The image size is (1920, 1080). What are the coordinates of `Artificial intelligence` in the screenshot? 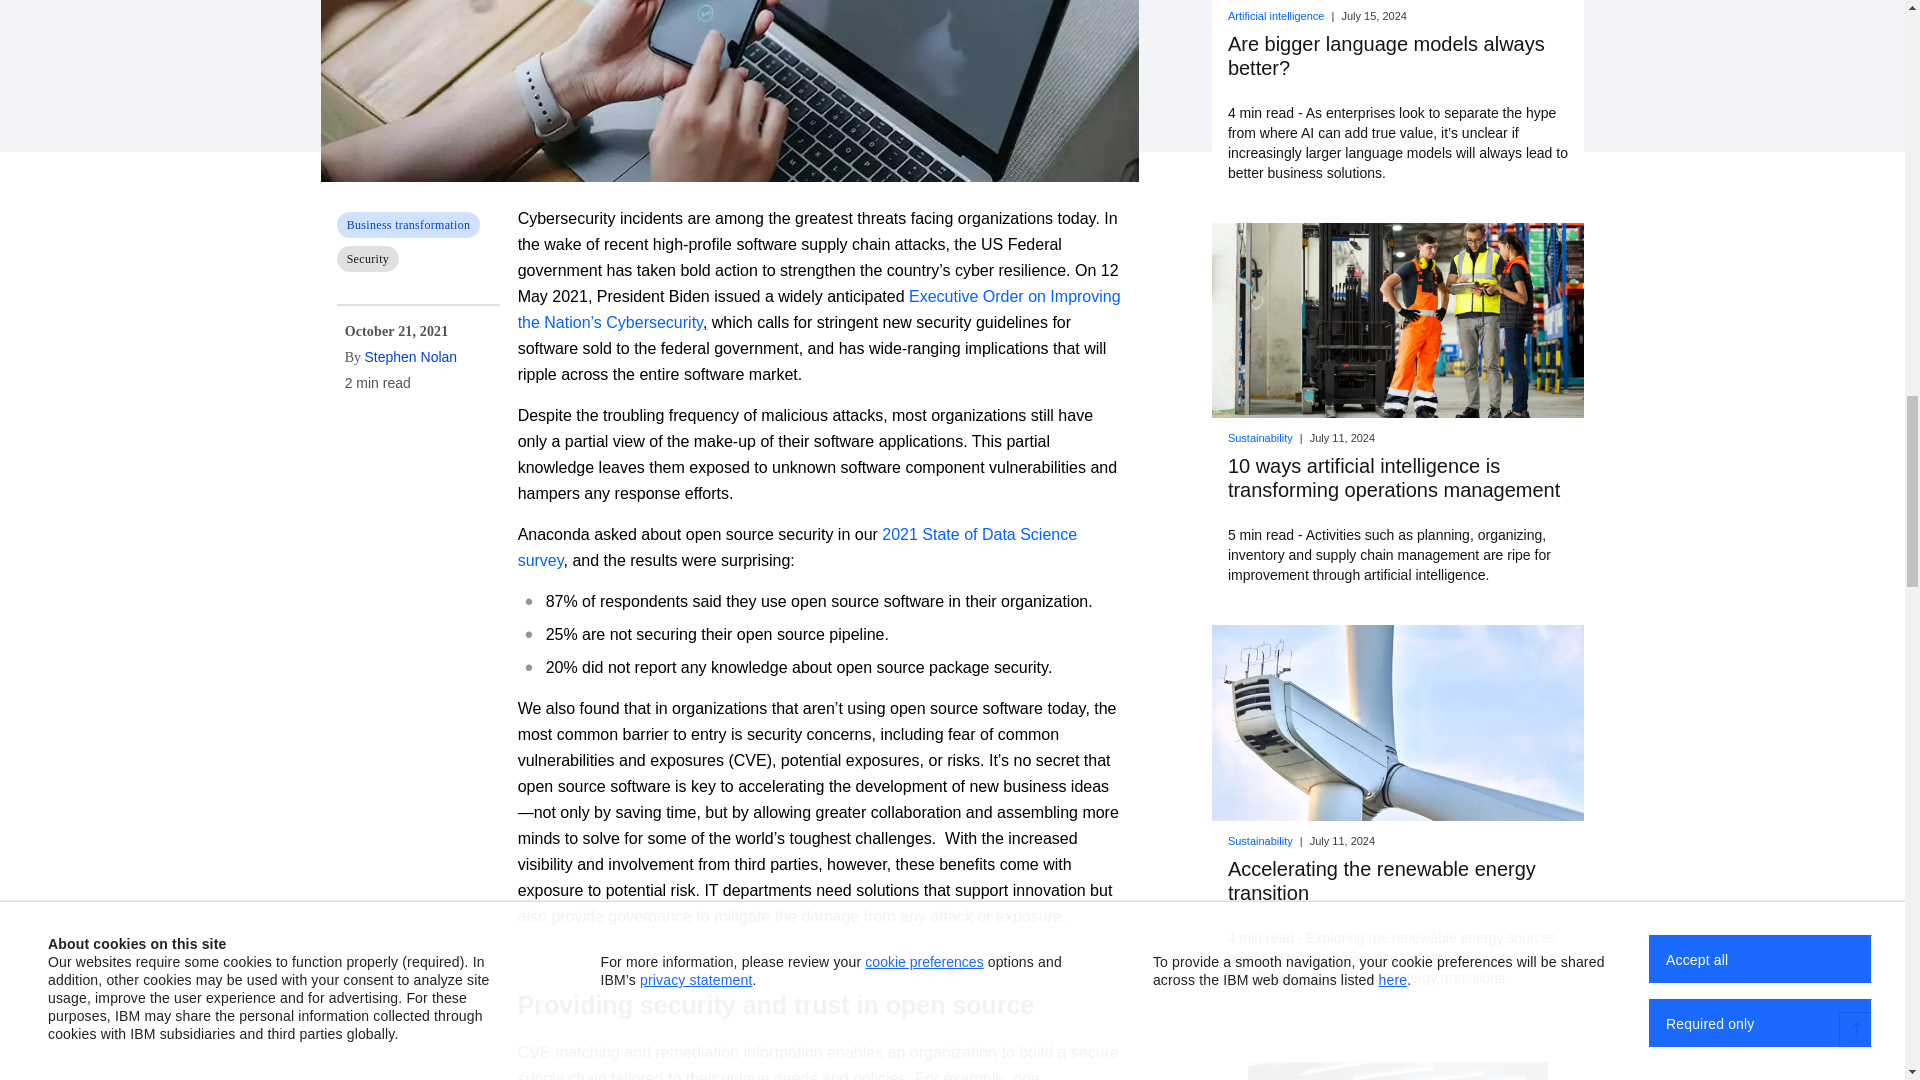 It's located at (1278, 15).